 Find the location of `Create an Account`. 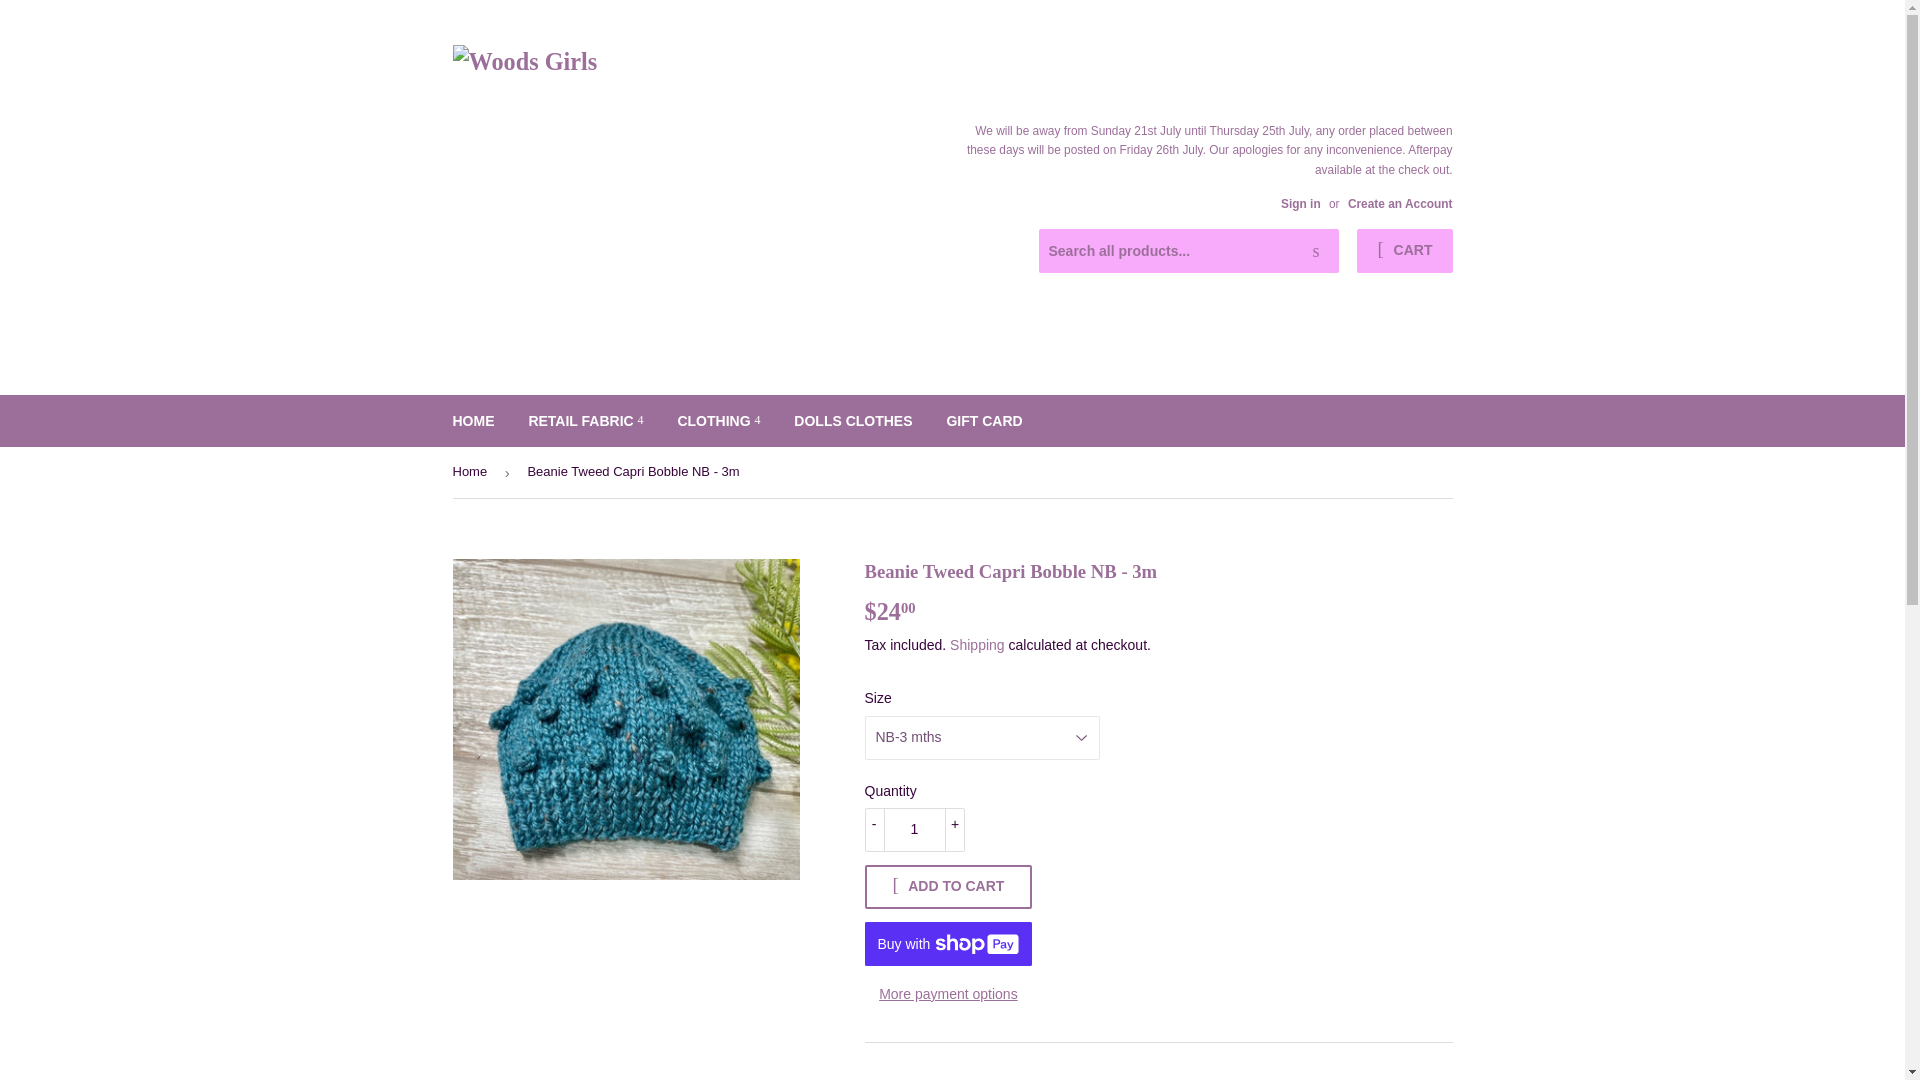

Create an Account is located at coordinates (1400, 203).